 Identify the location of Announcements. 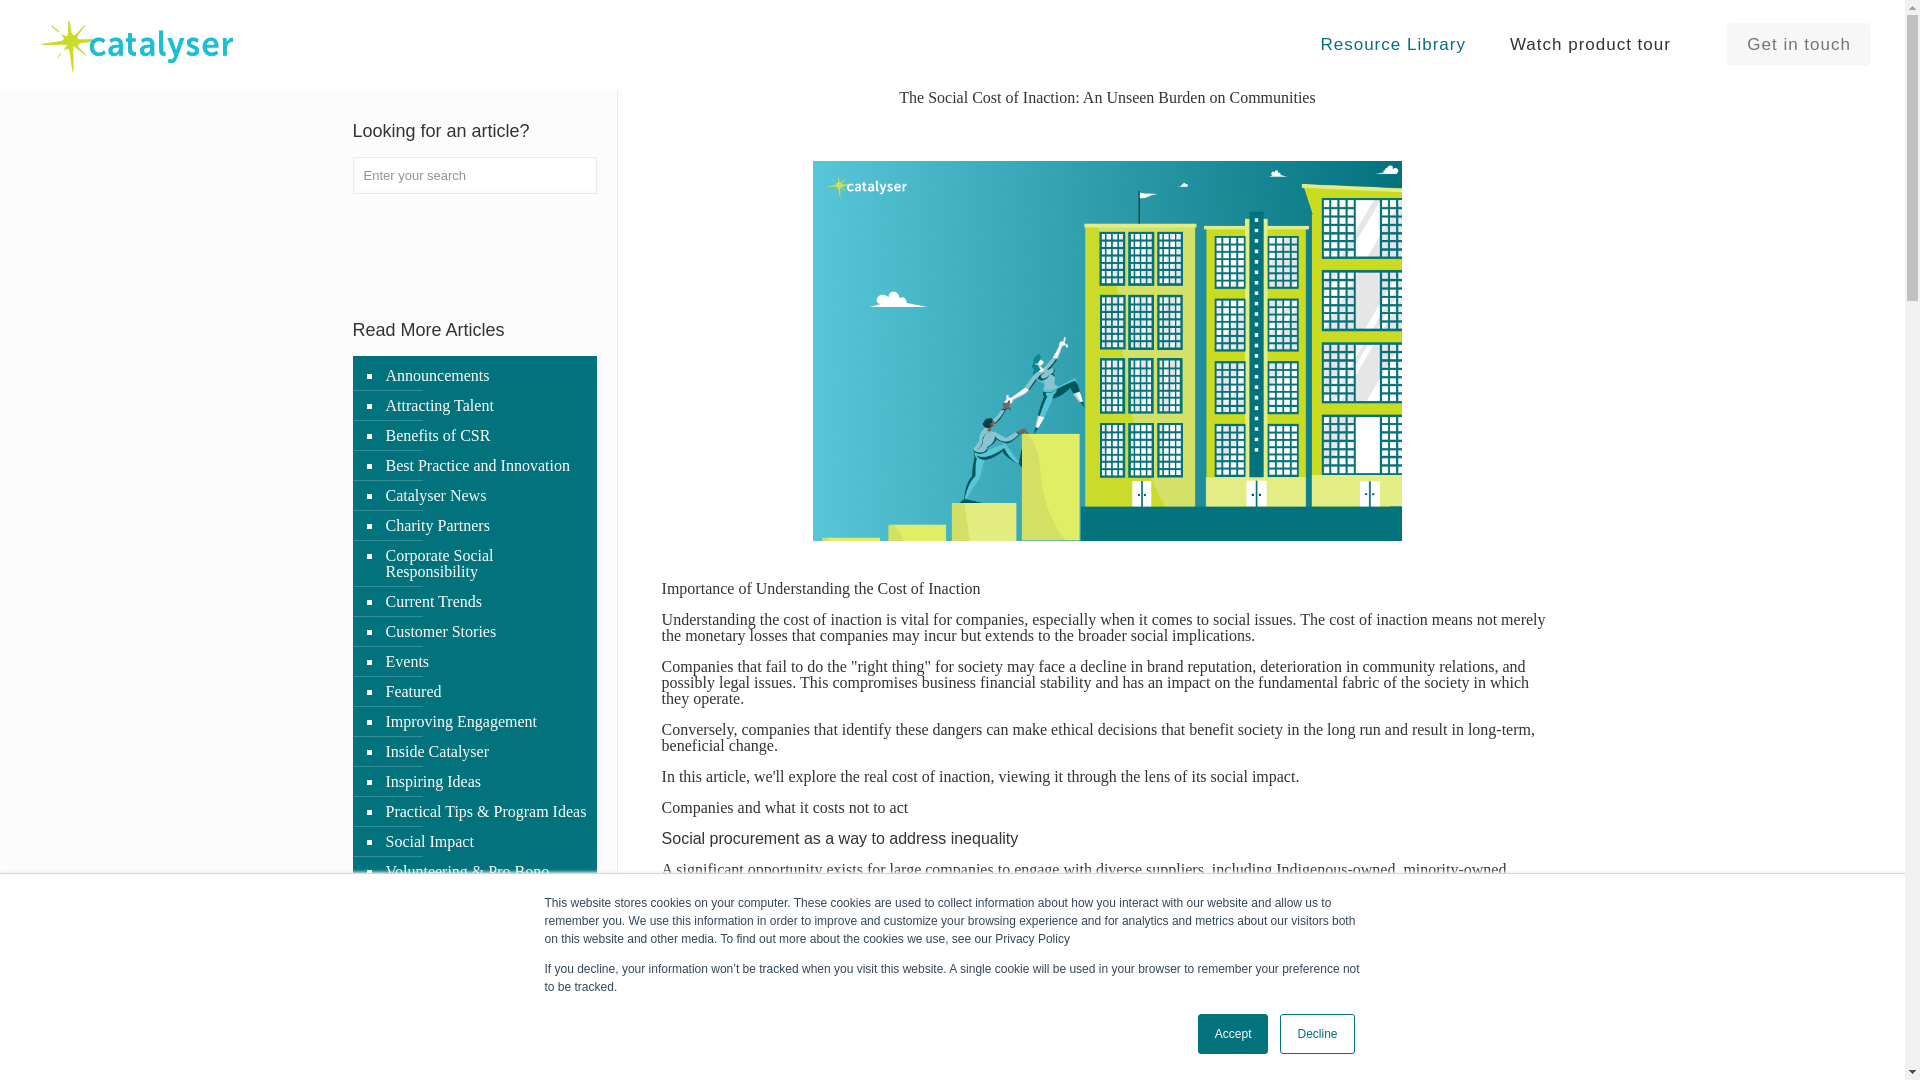
(484, 375).